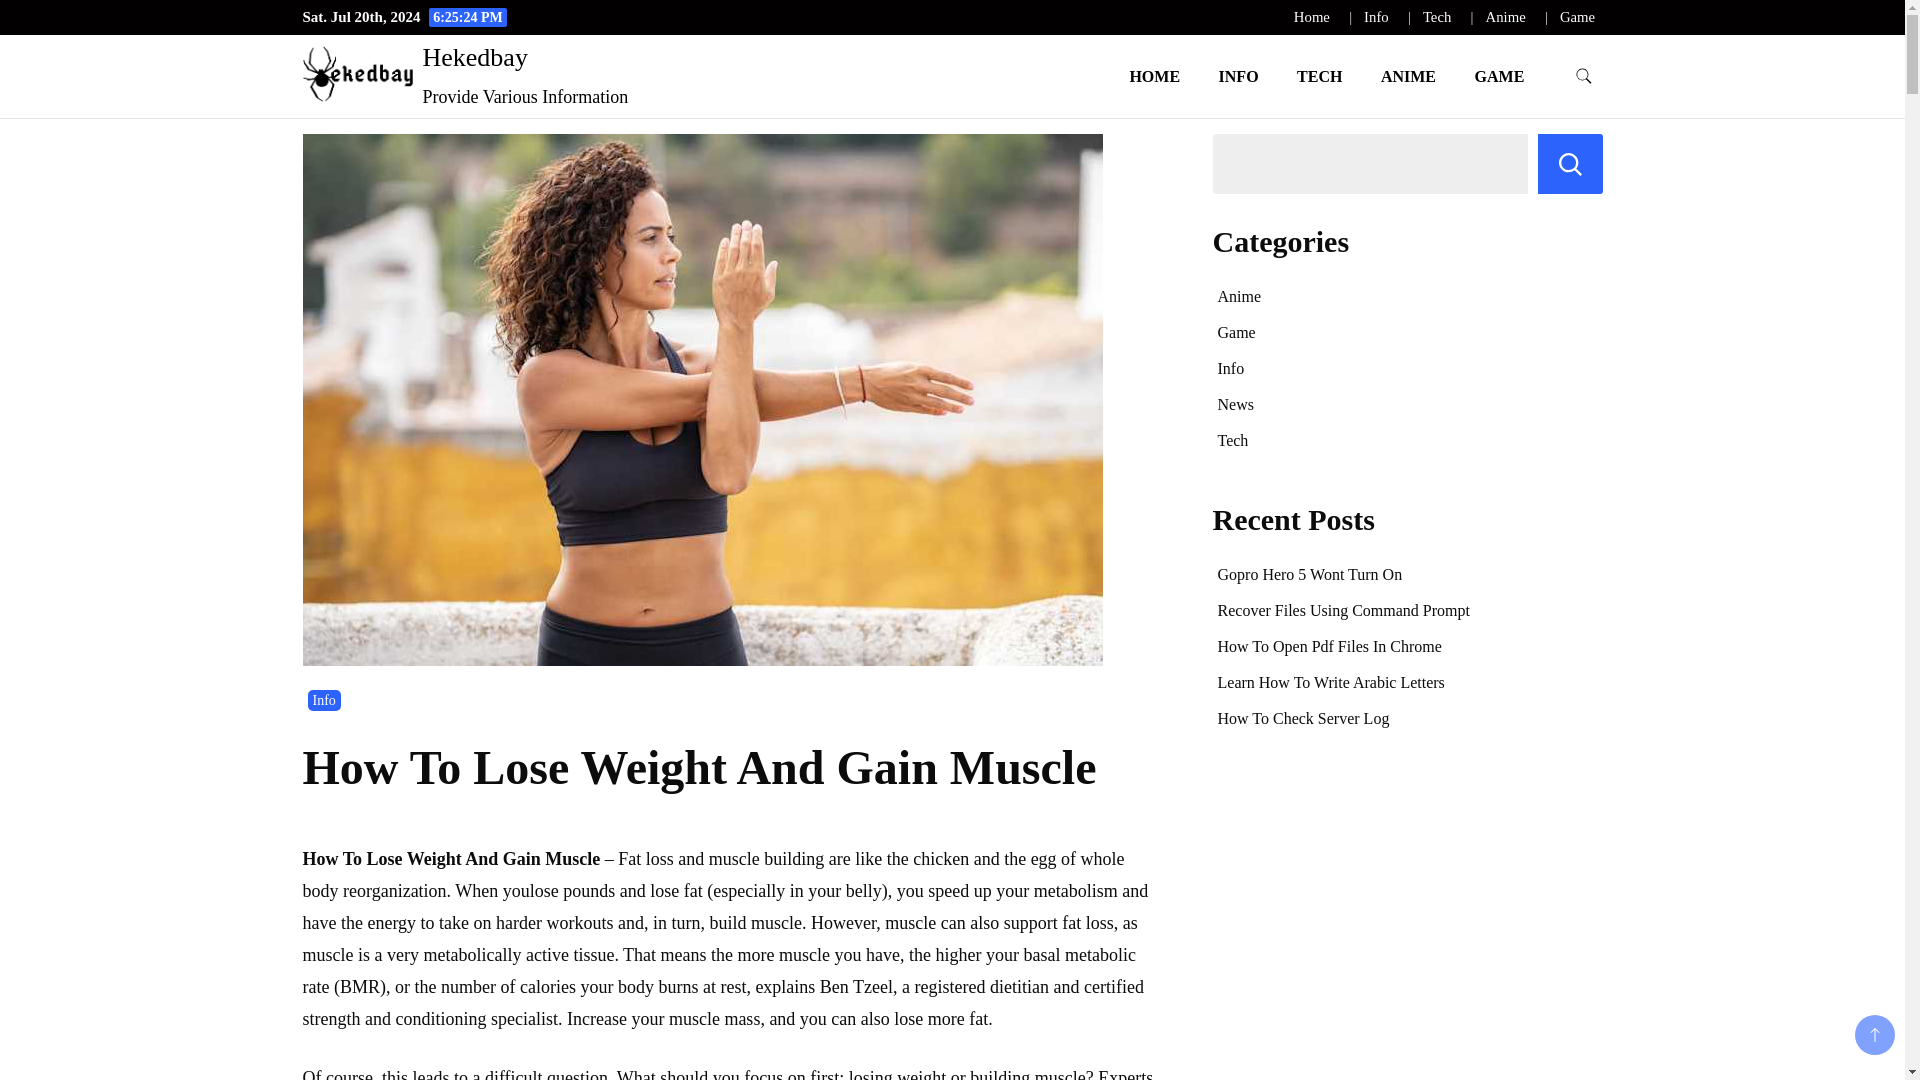 This screenshot has height=1080, width=1920. What do you see at coordinates (1577, 16) in the screenshot?
I see `Game` at bounding box center [1577, 16].